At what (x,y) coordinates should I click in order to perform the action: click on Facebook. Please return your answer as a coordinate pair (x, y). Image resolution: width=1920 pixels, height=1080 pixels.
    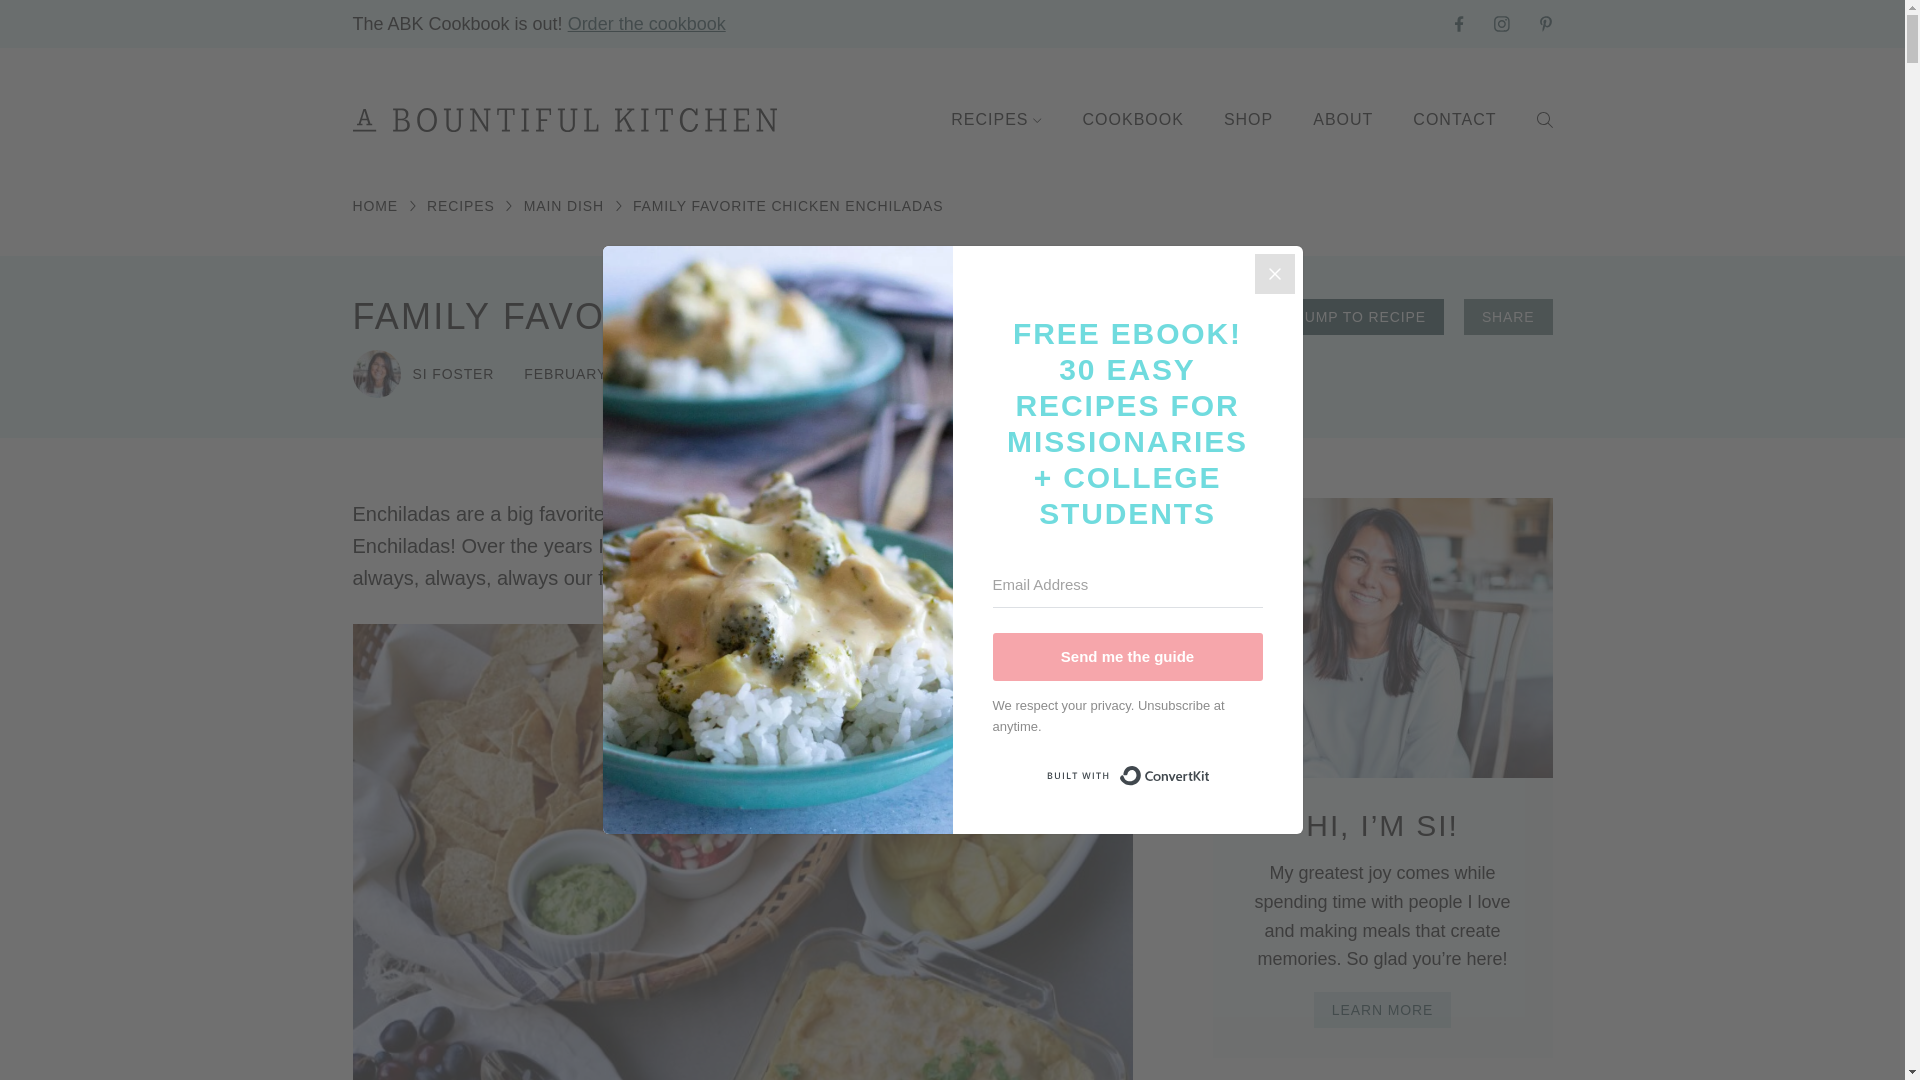
    Looking at the image, I should click on (1460, 24).